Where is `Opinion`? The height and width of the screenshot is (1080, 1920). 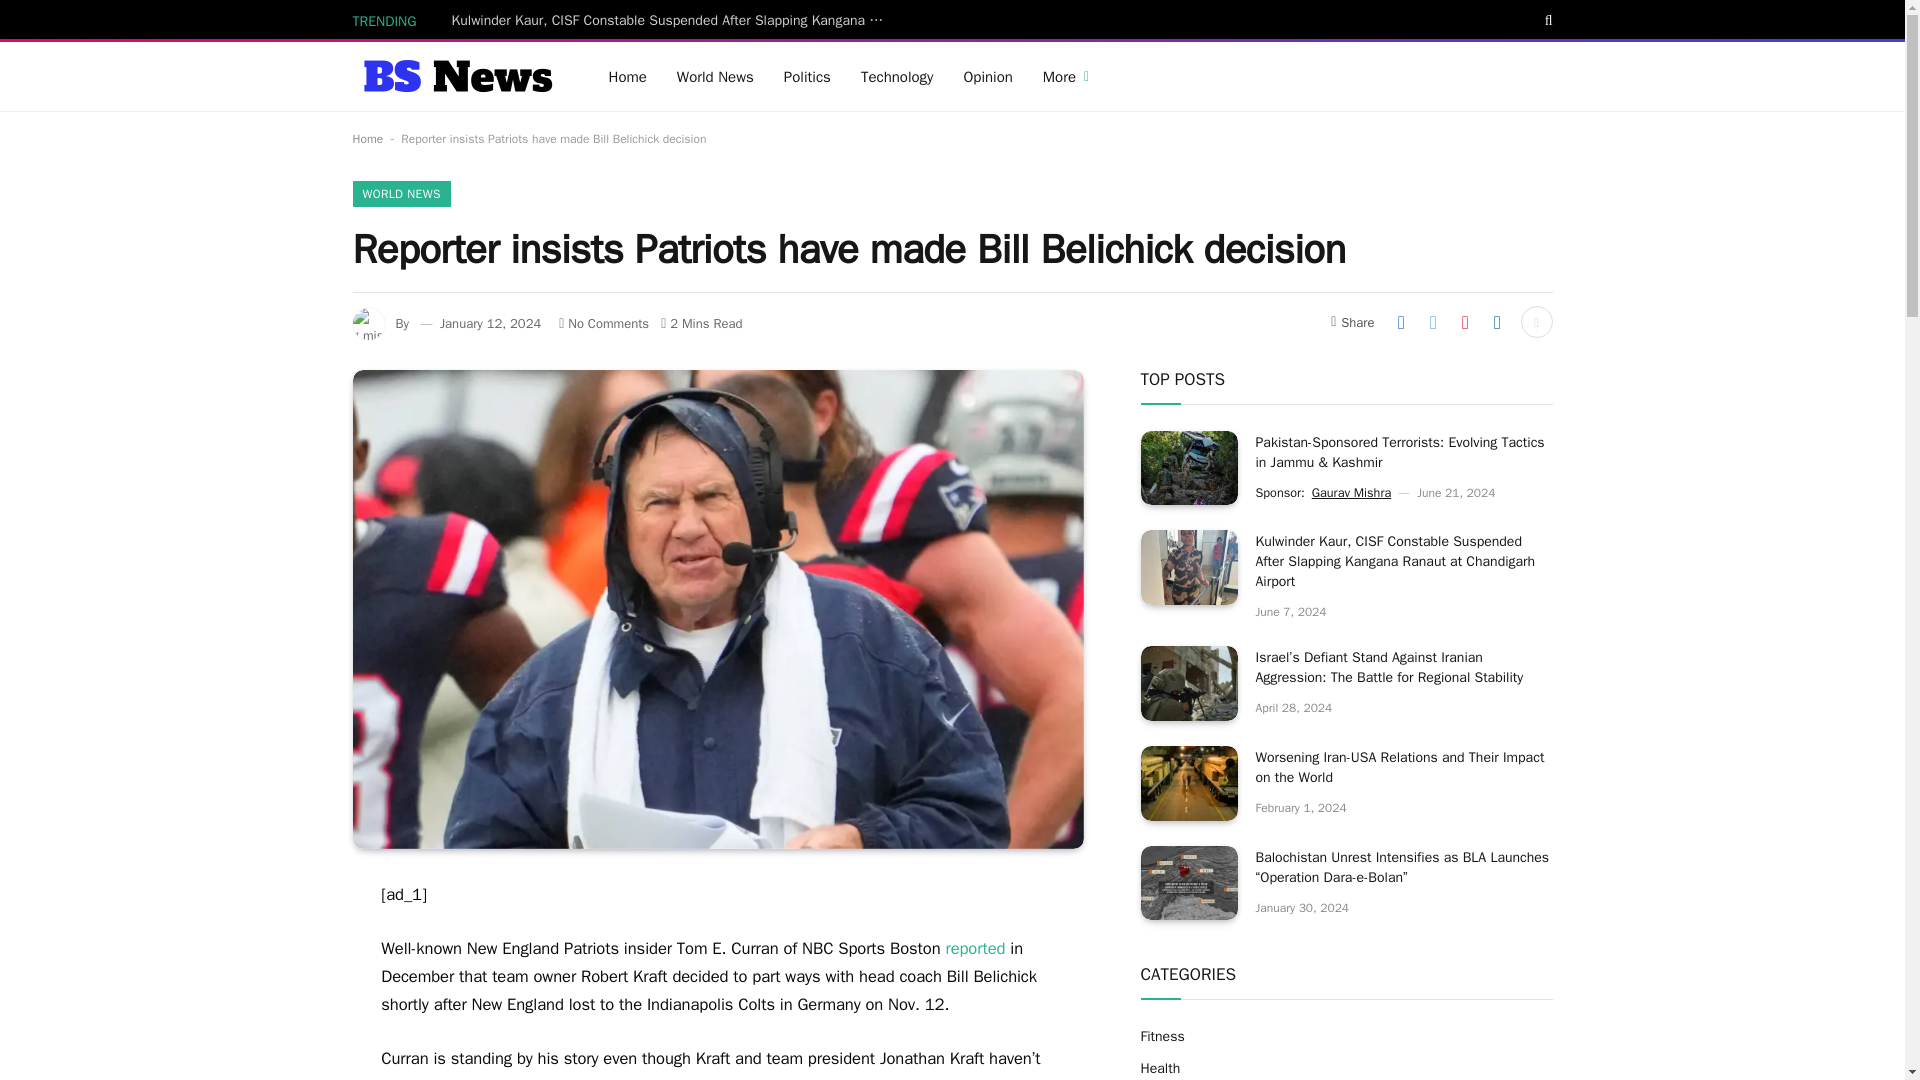 Opinion is located at coordinates (988, 76).